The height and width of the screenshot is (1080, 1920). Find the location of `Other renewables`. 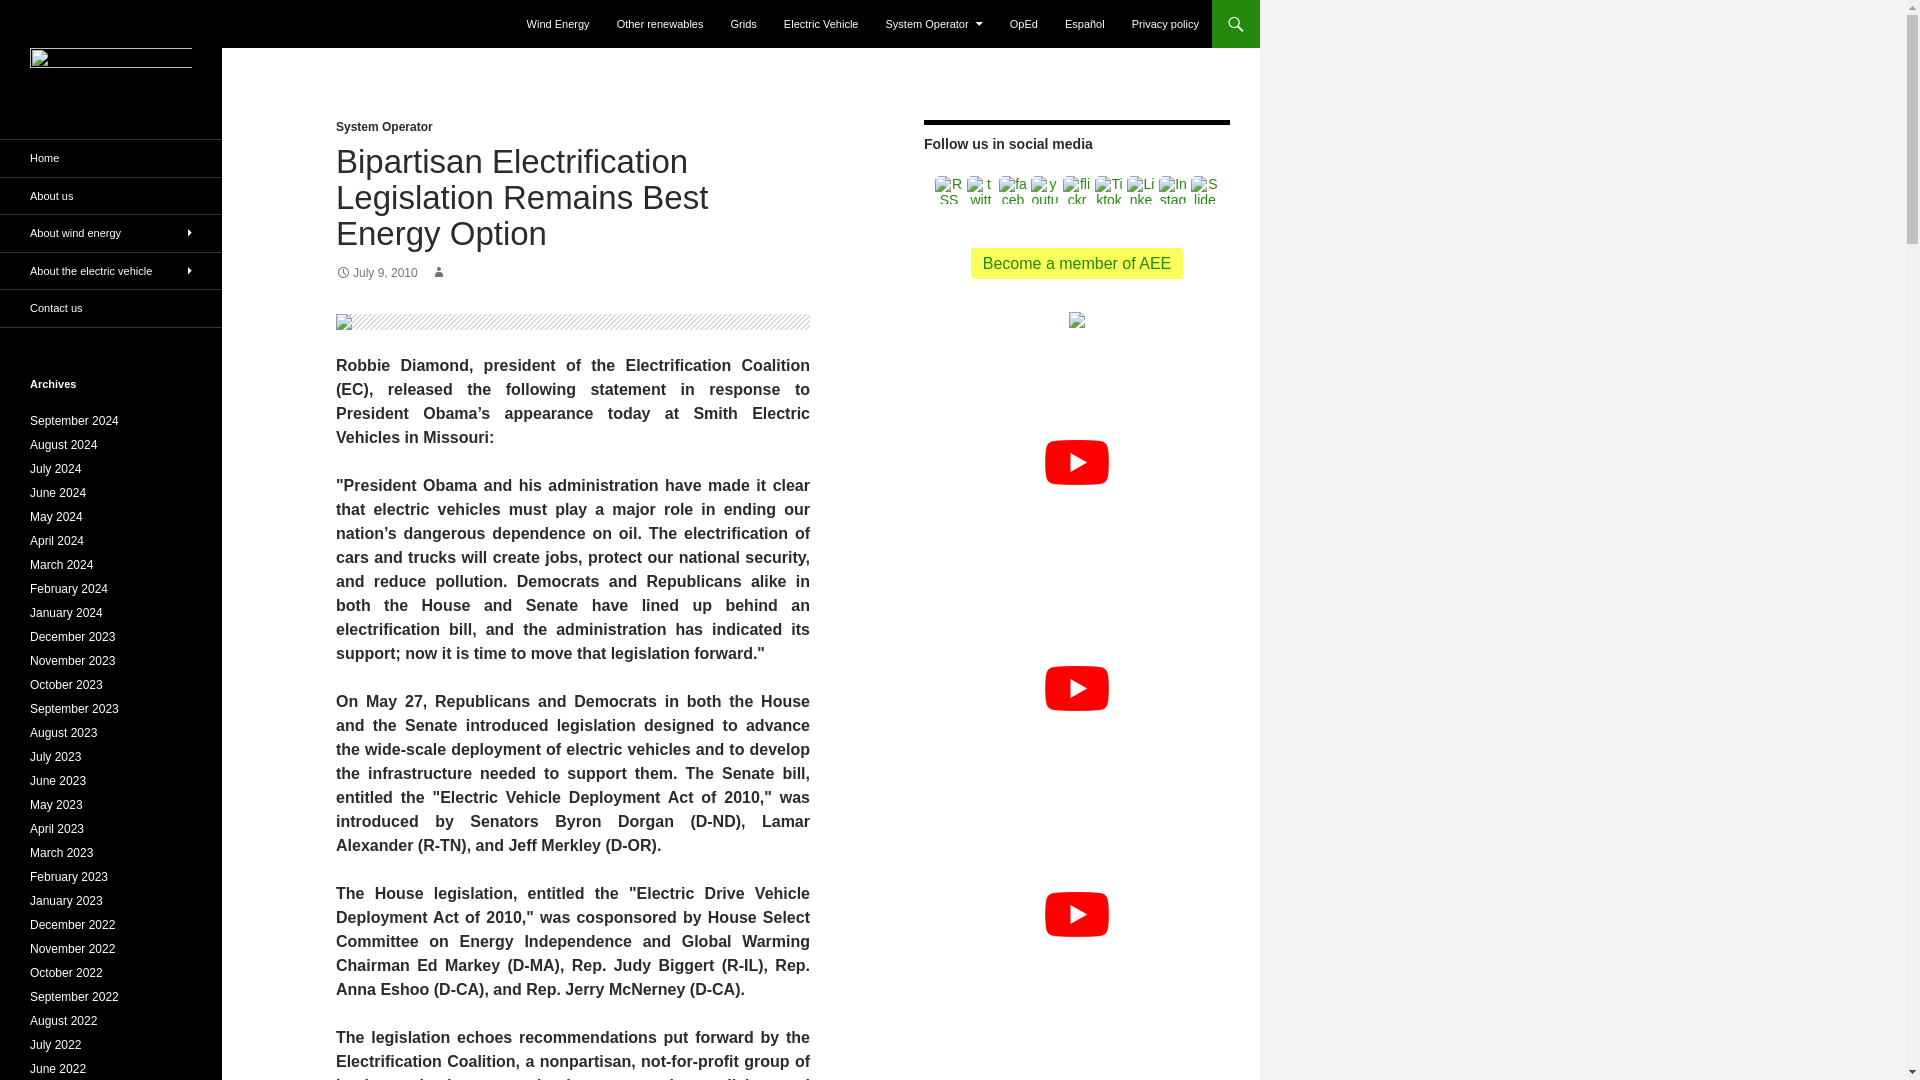

Other renewables is located at coordinates (660, 24).